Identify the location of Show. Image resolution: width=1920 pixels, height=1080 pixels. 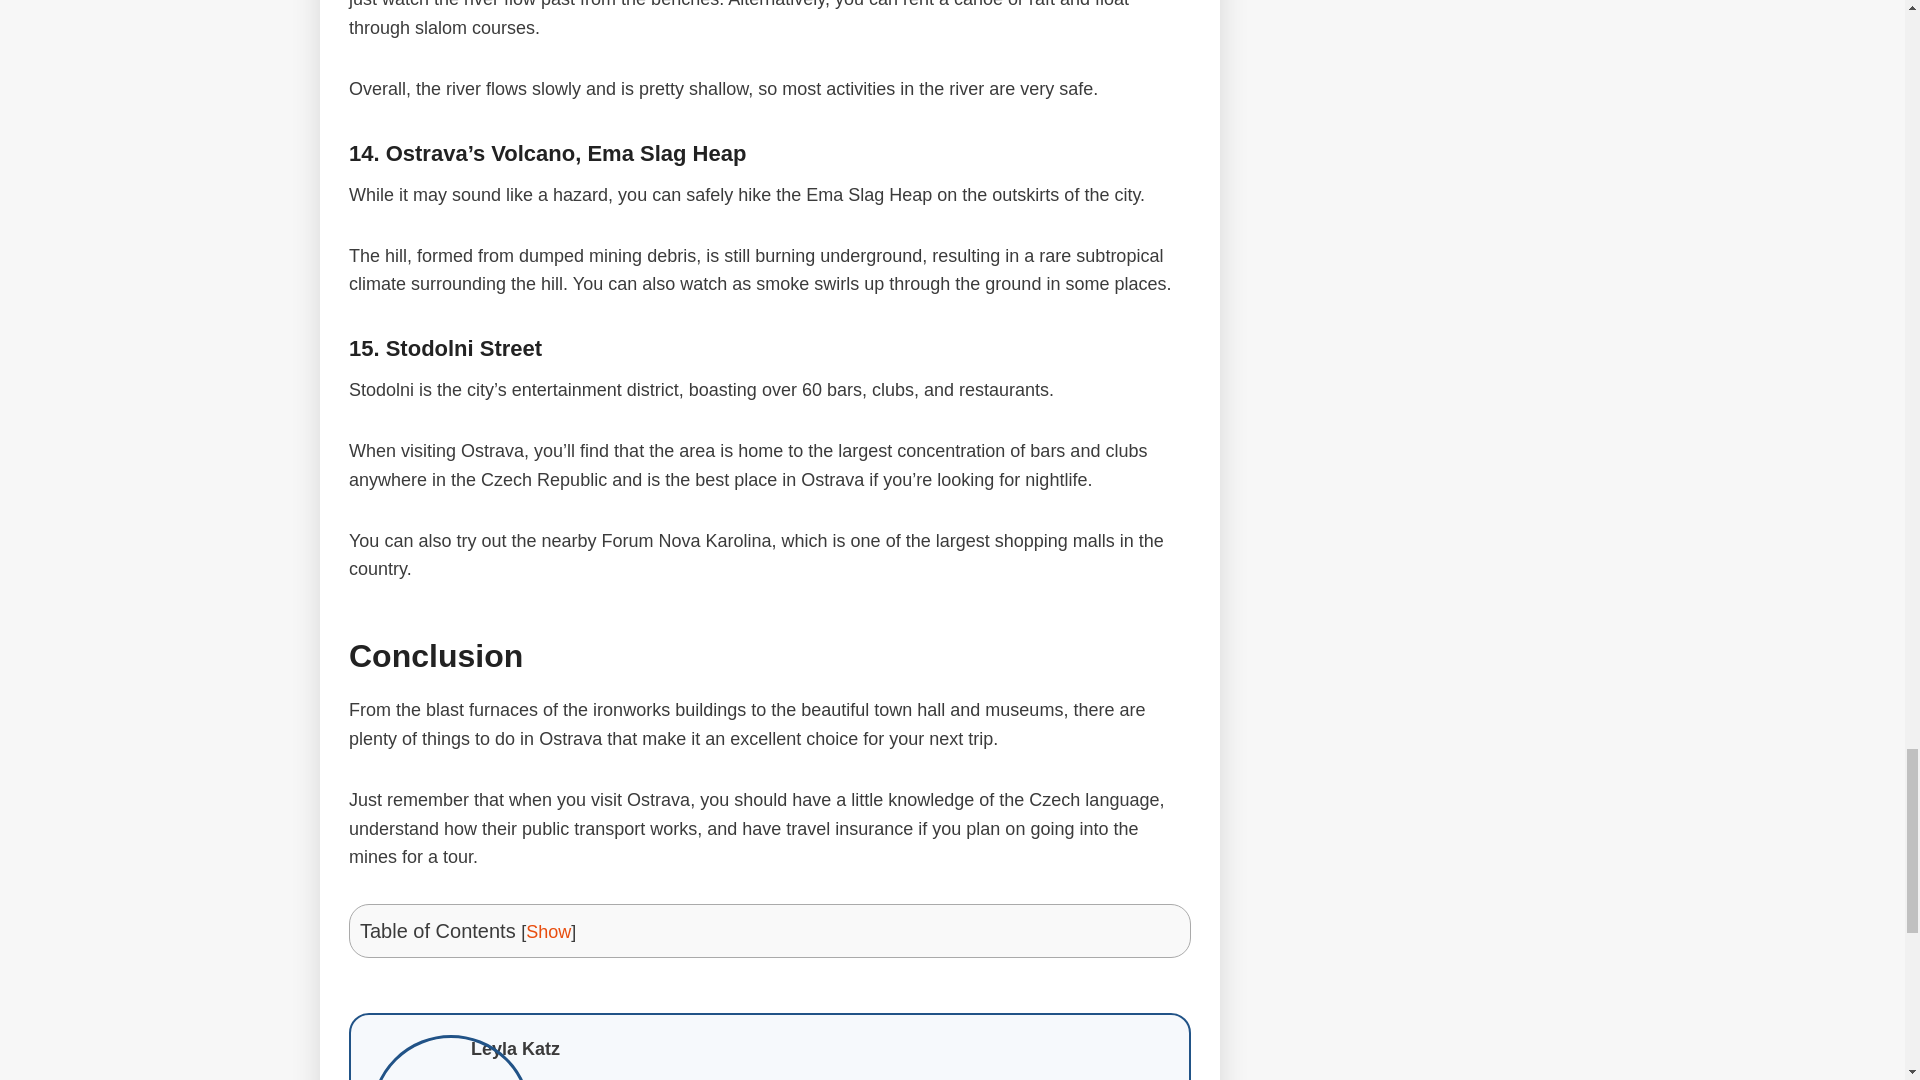
(548, 932).